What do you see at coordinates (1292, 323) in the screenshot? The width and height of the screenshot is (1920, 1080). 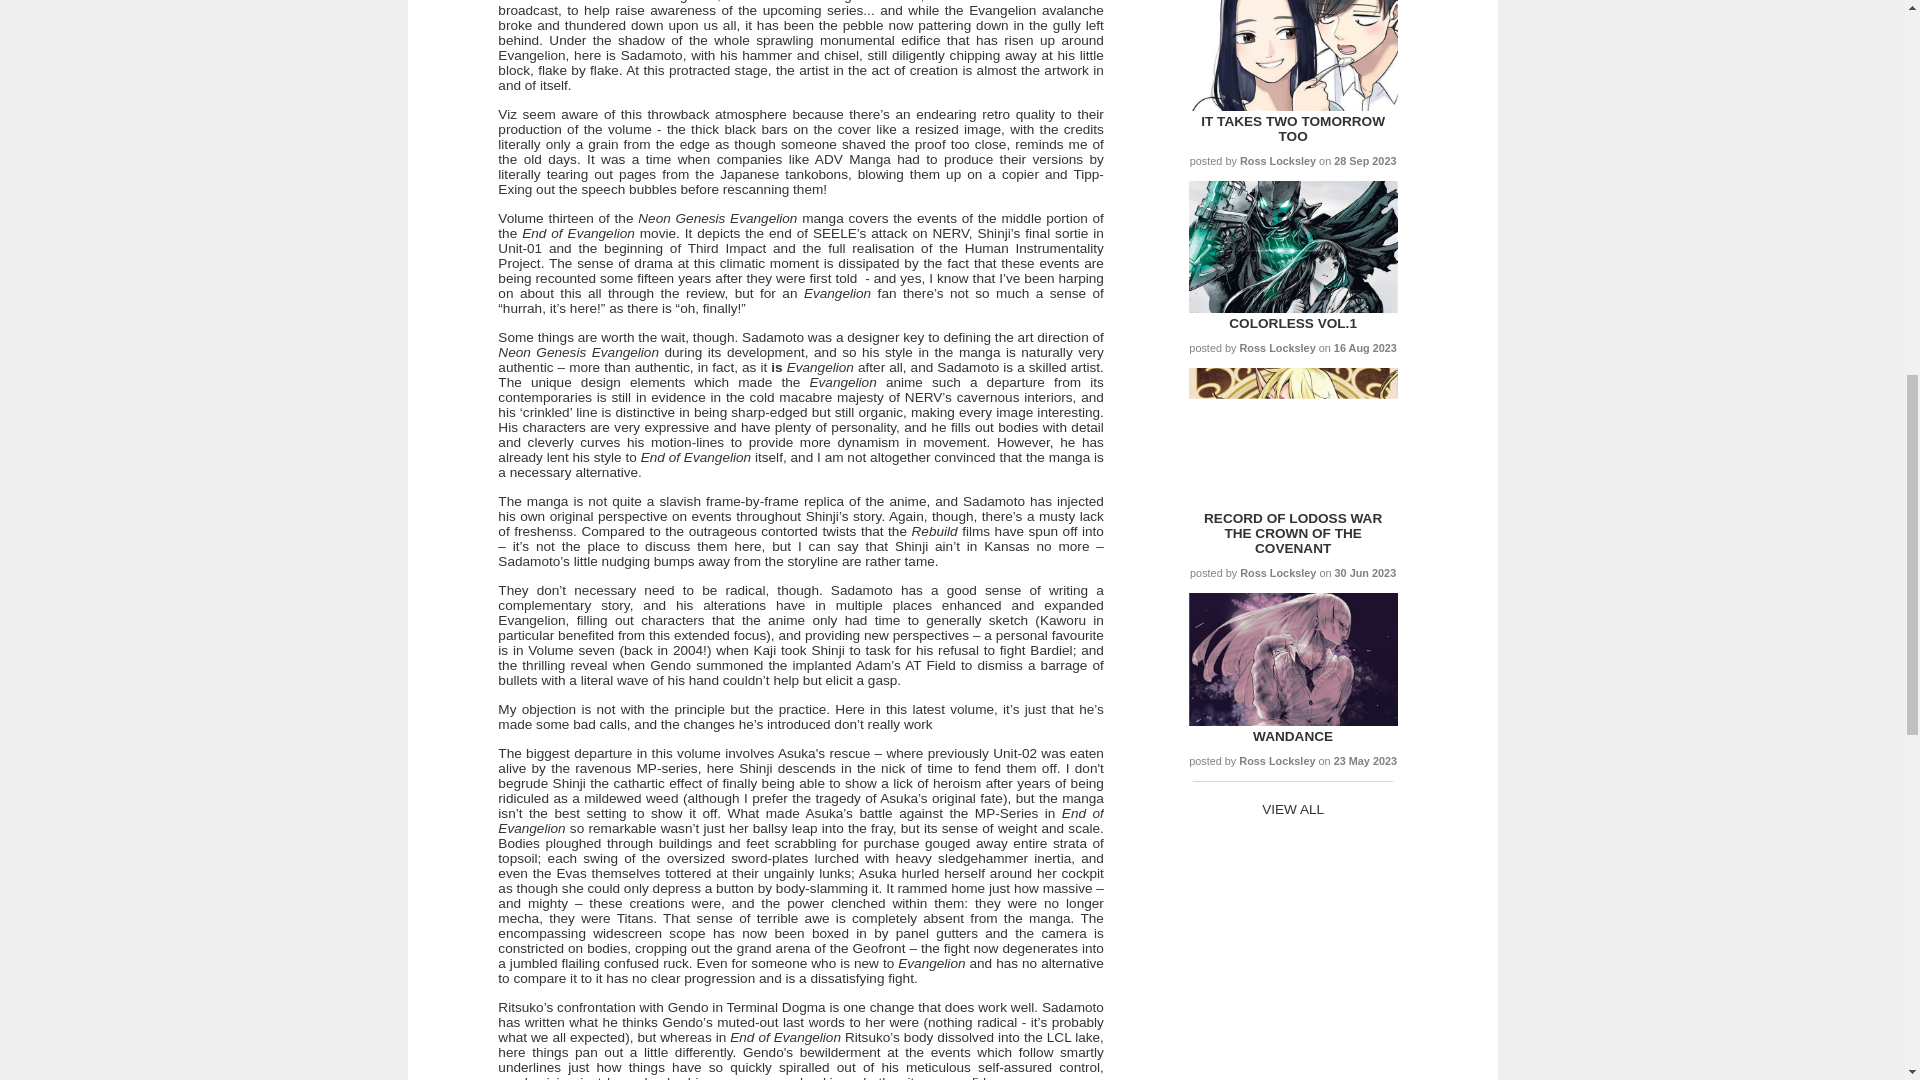 I see `Colorless Vol.1` at bounding box center [1292, 323].